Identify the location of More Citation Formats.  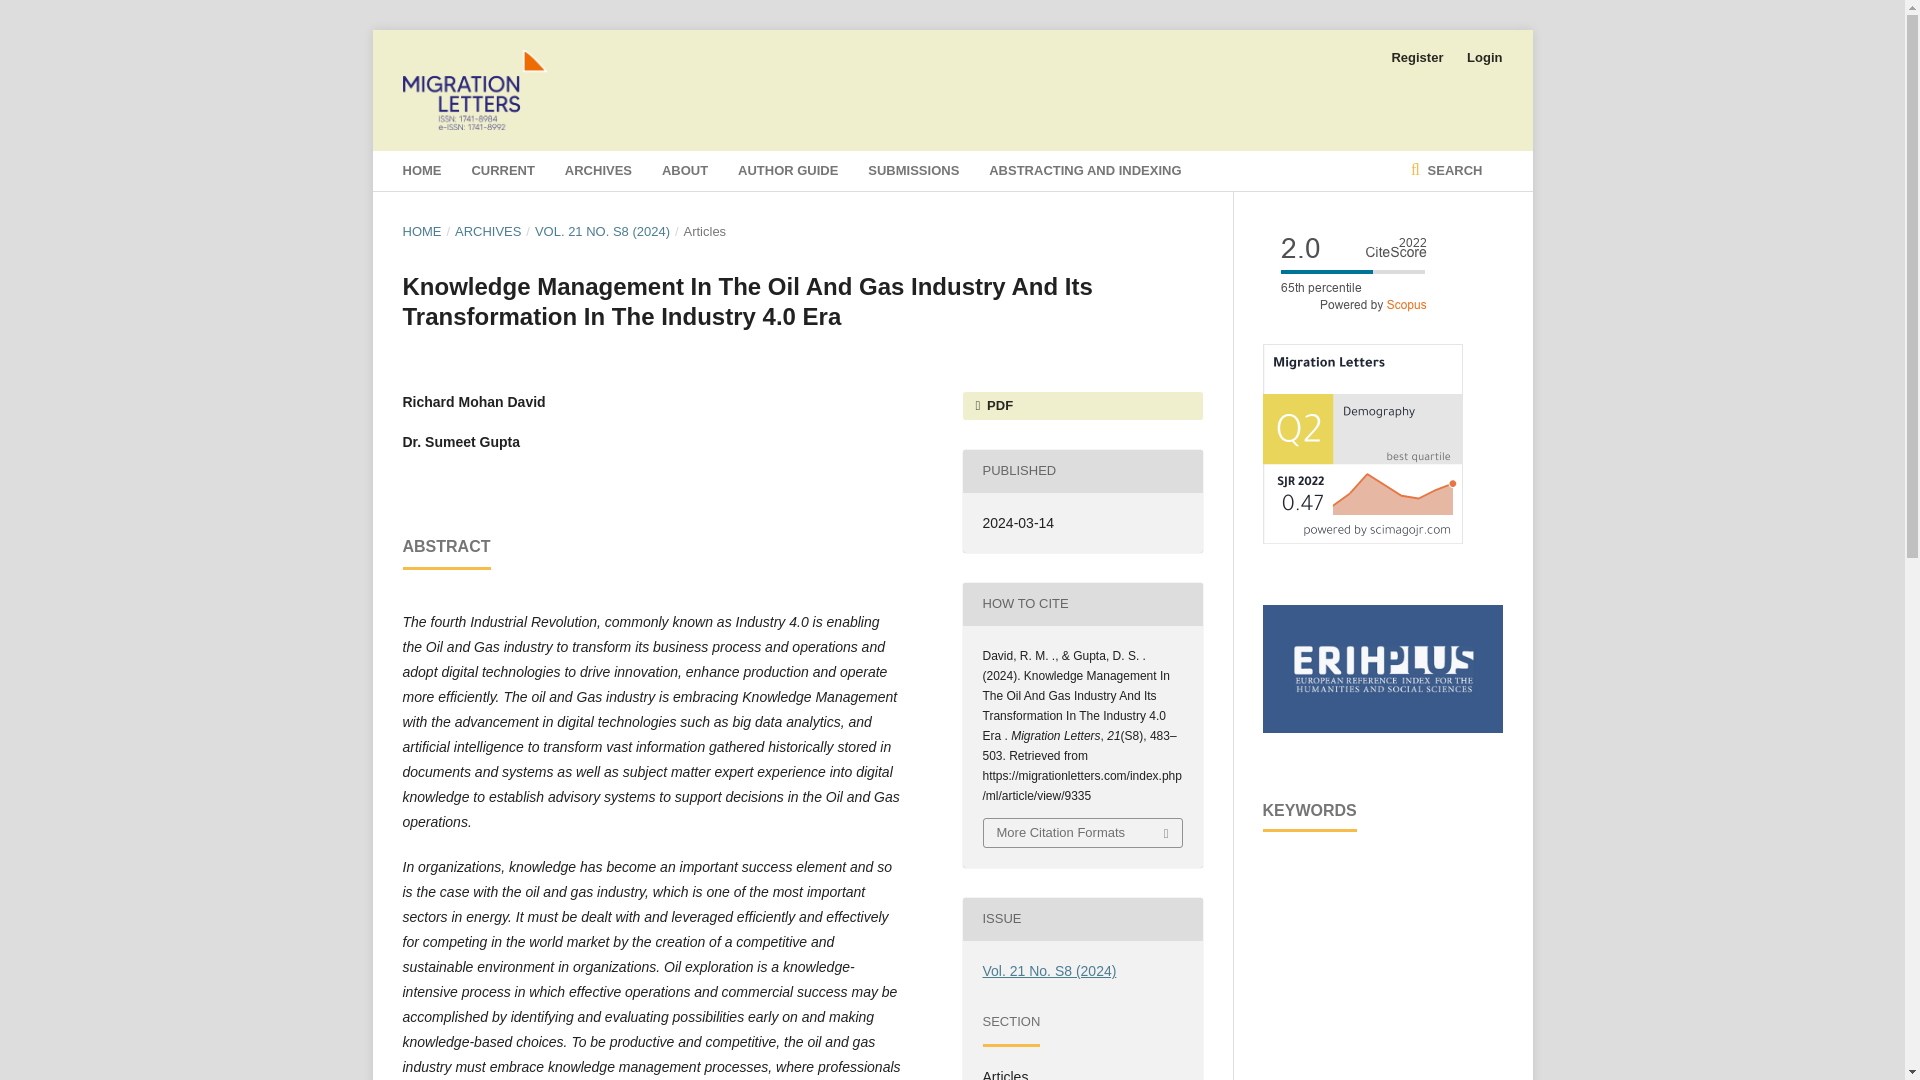
(1082, 832).